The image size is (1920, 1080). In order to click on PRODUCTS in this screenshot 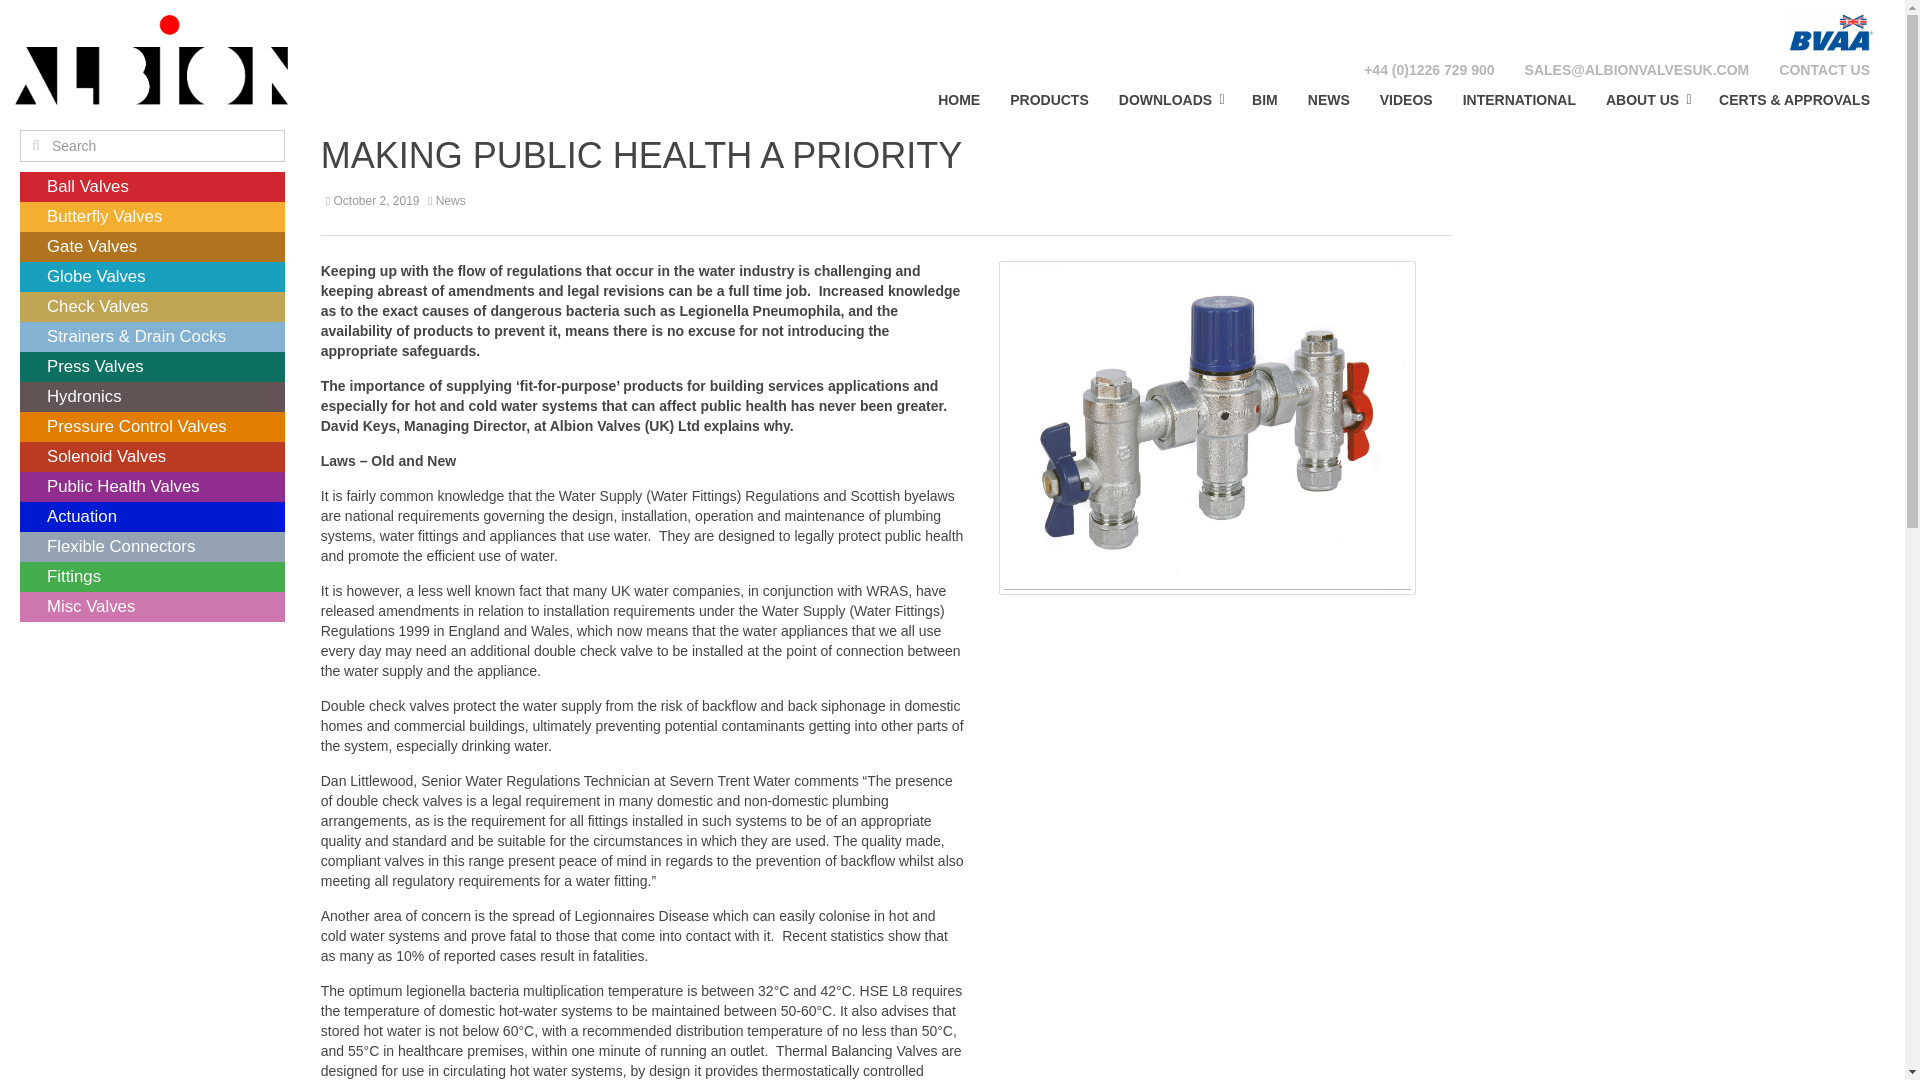, I will do `click(1049, 99)`.